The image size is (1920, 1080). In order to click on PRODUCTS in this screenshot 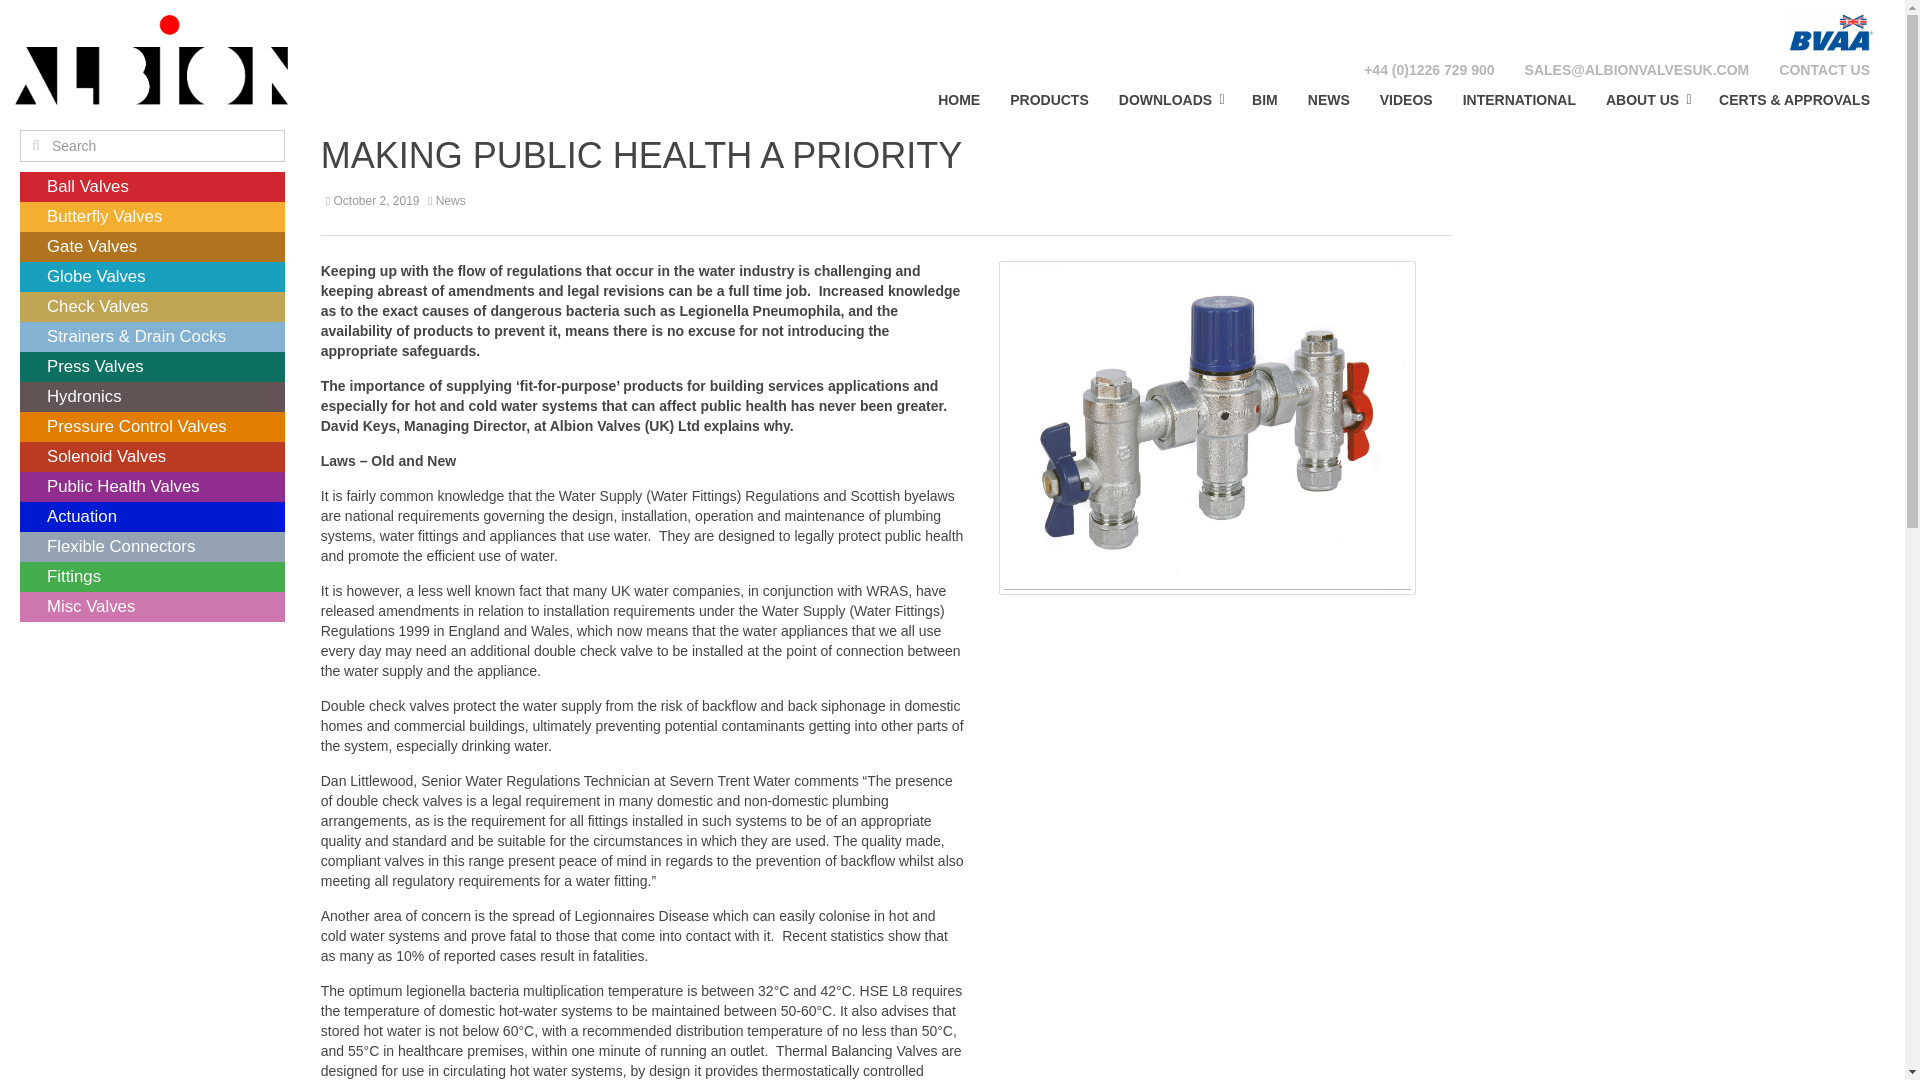, I will do `click(1049, 99)`.